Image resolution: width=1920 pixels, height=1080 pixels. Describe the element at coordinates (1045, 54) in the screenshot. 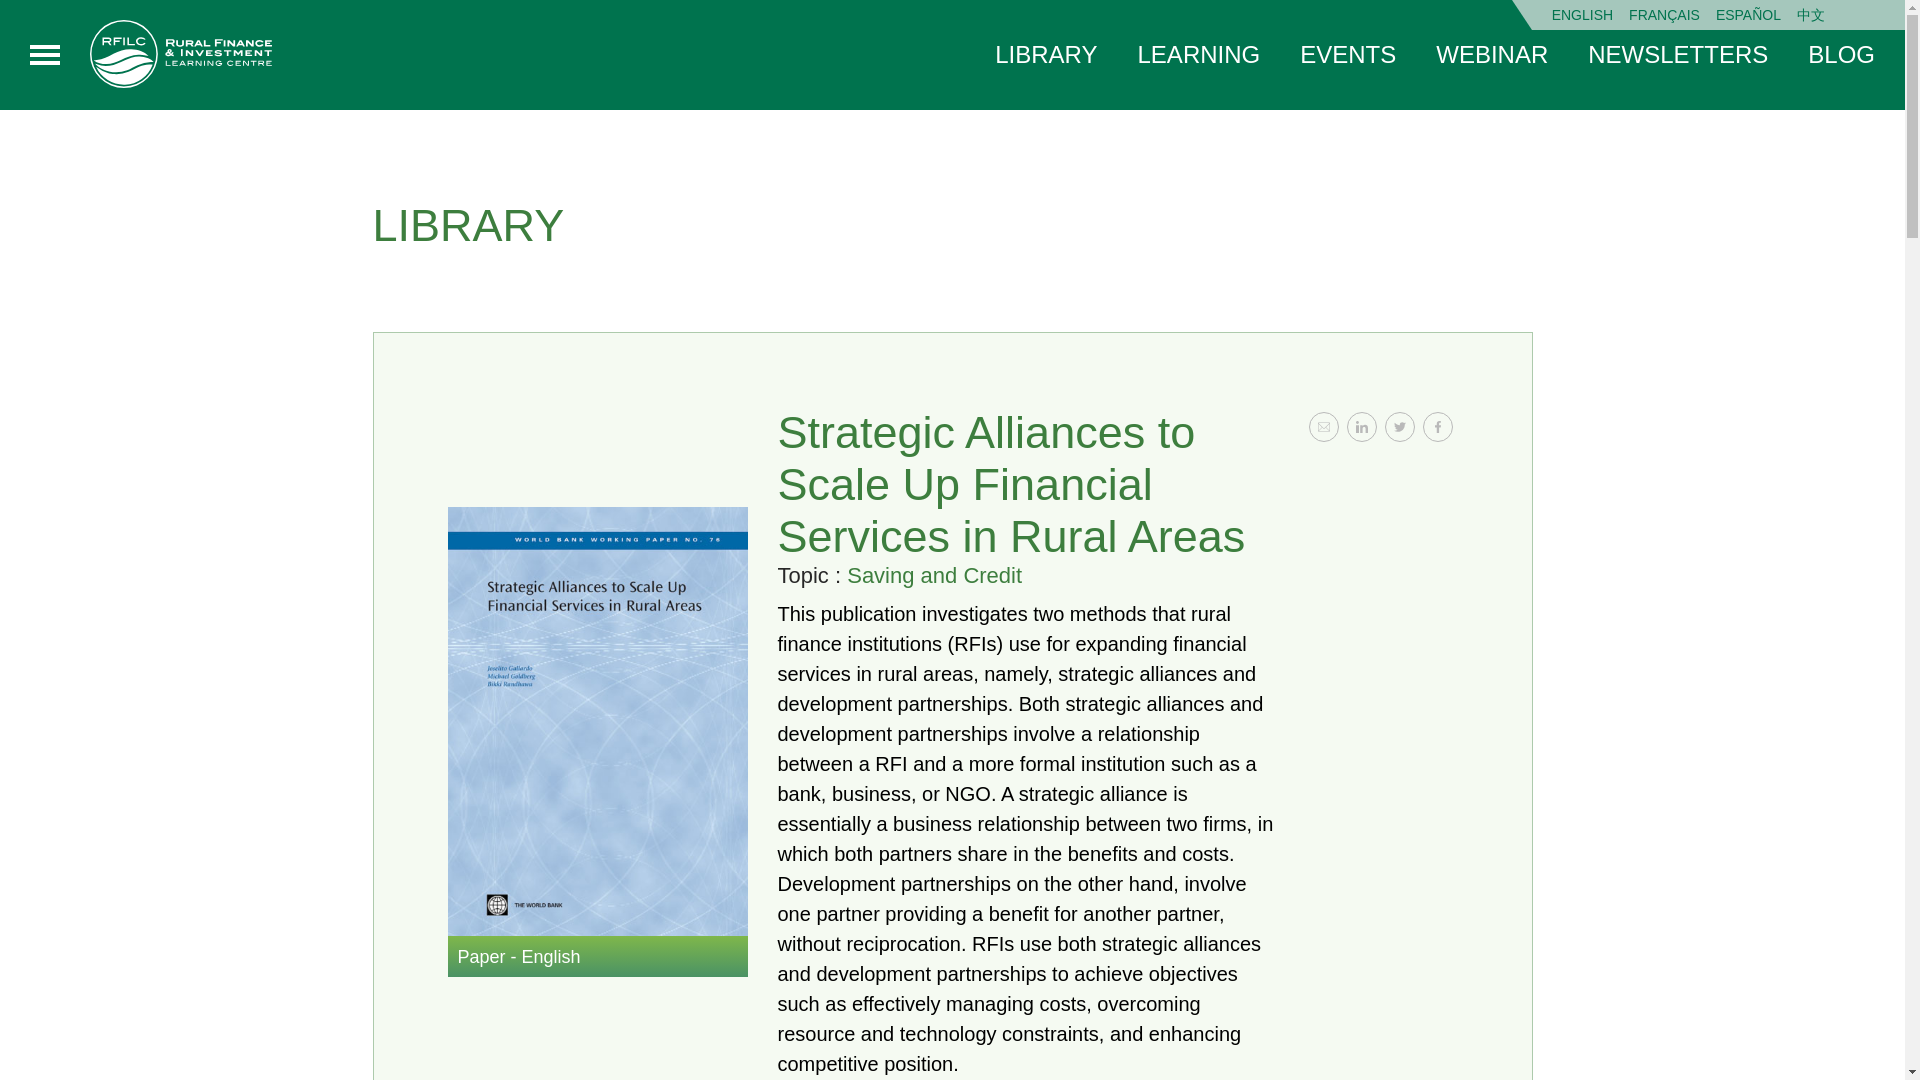

I see `LIBRARY` at that location.